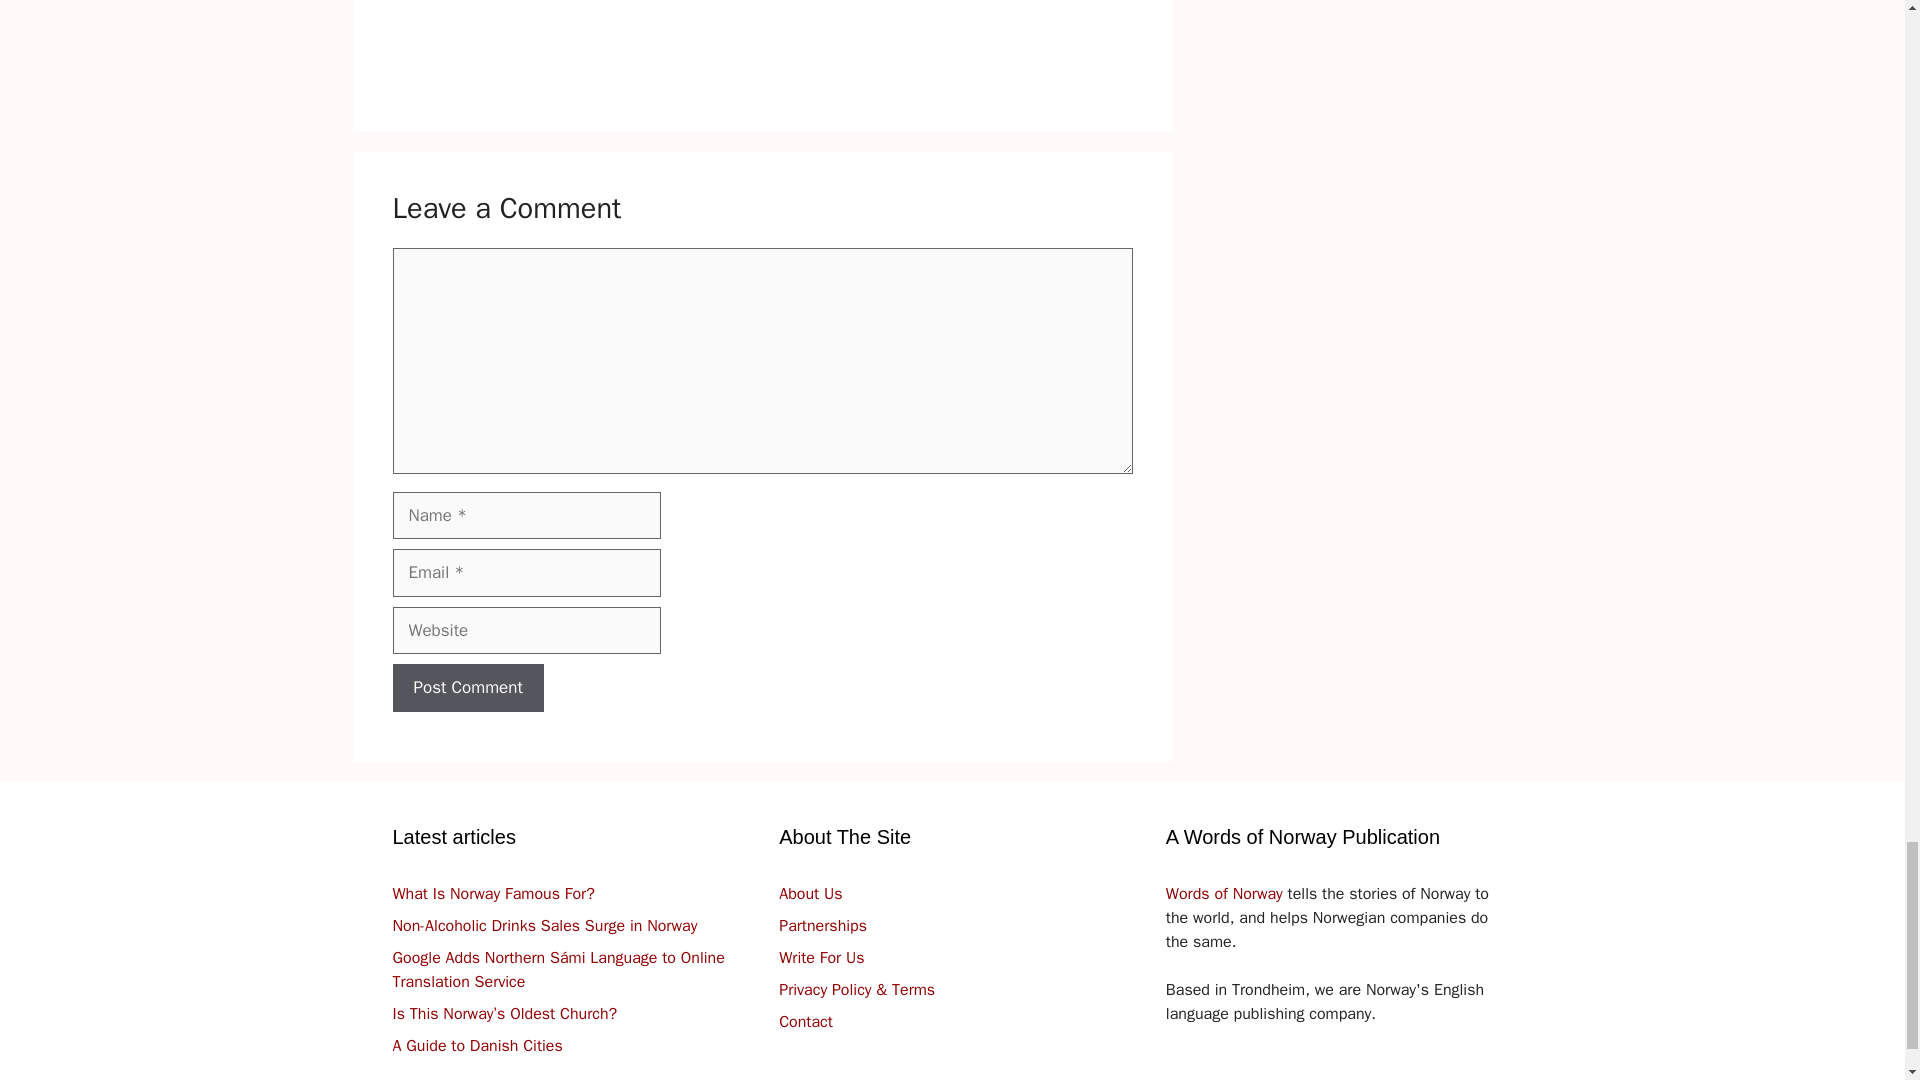  Describe the element at coordinates (467, 688) in the screenshot. I see `Post Comment` at that location.